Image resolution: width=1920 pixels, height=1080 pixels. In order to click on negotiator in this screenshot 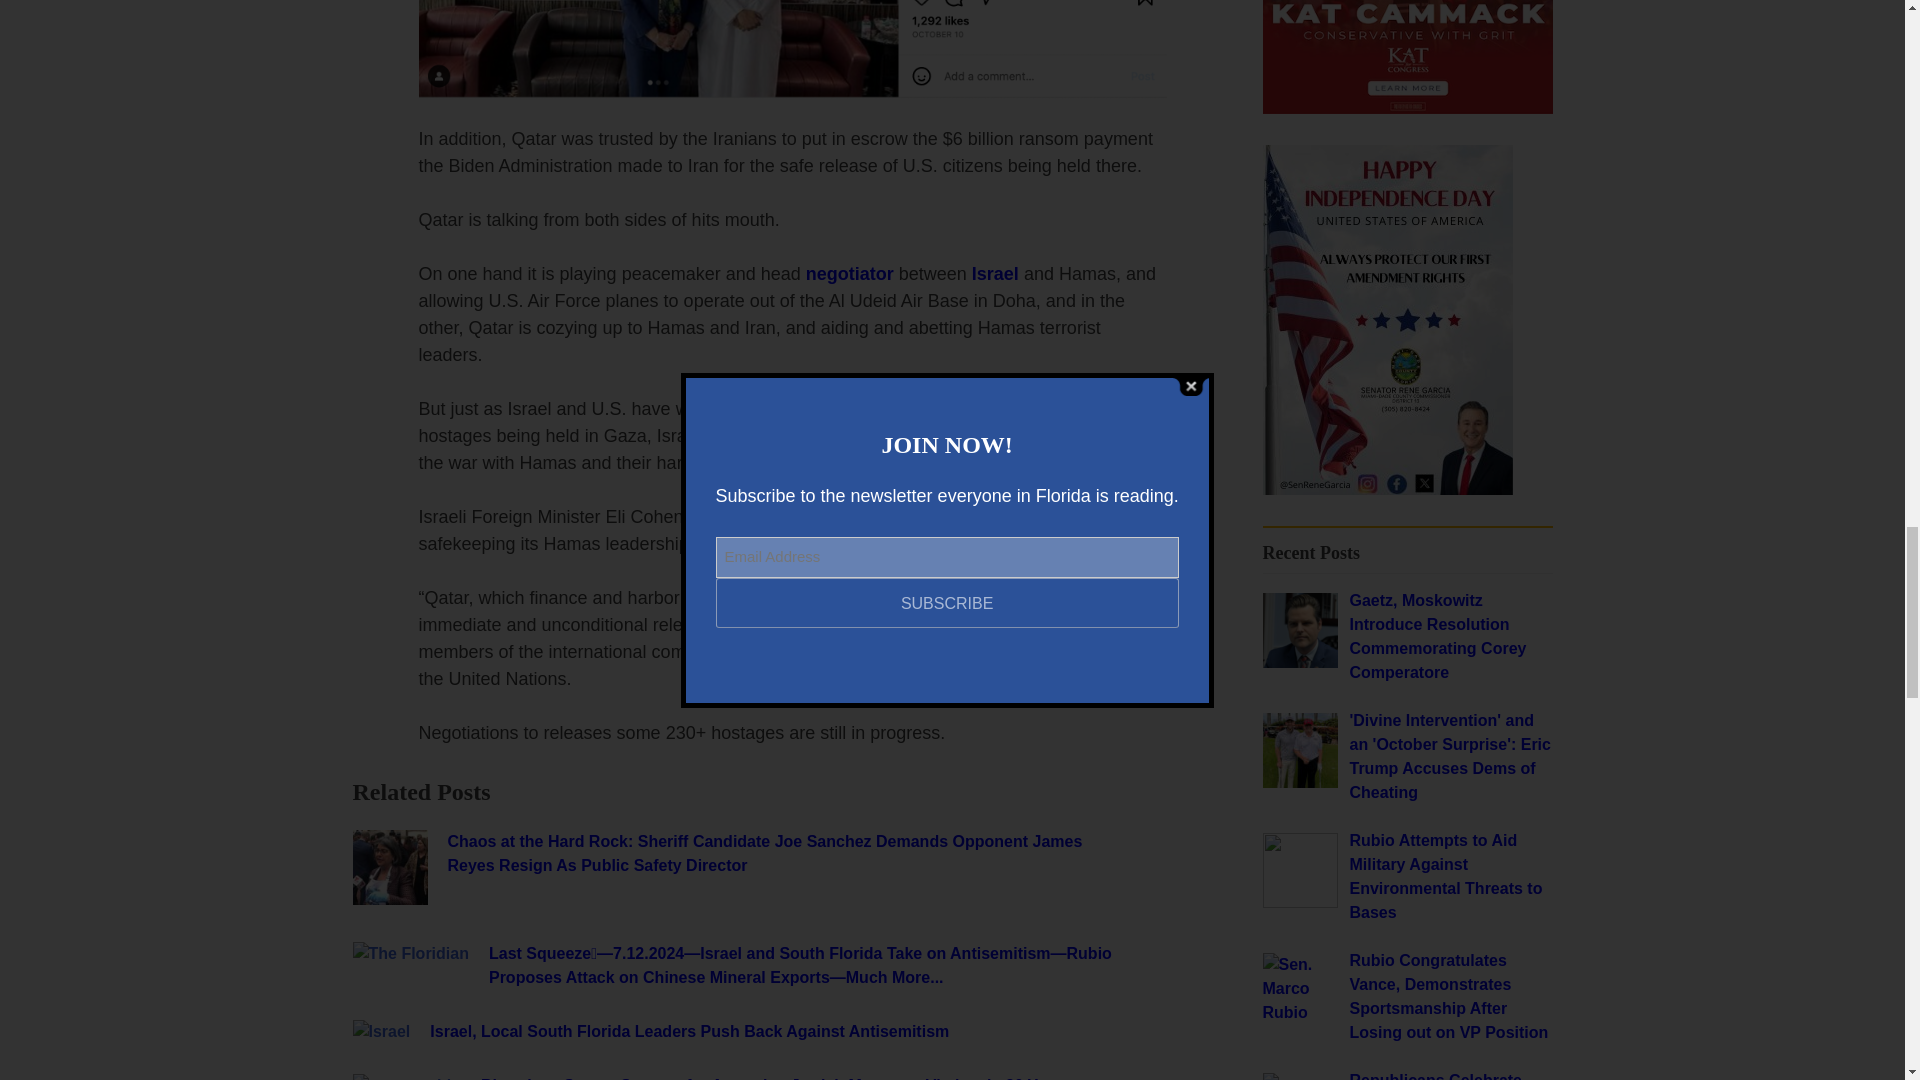, I will do `click(850, 274)`.